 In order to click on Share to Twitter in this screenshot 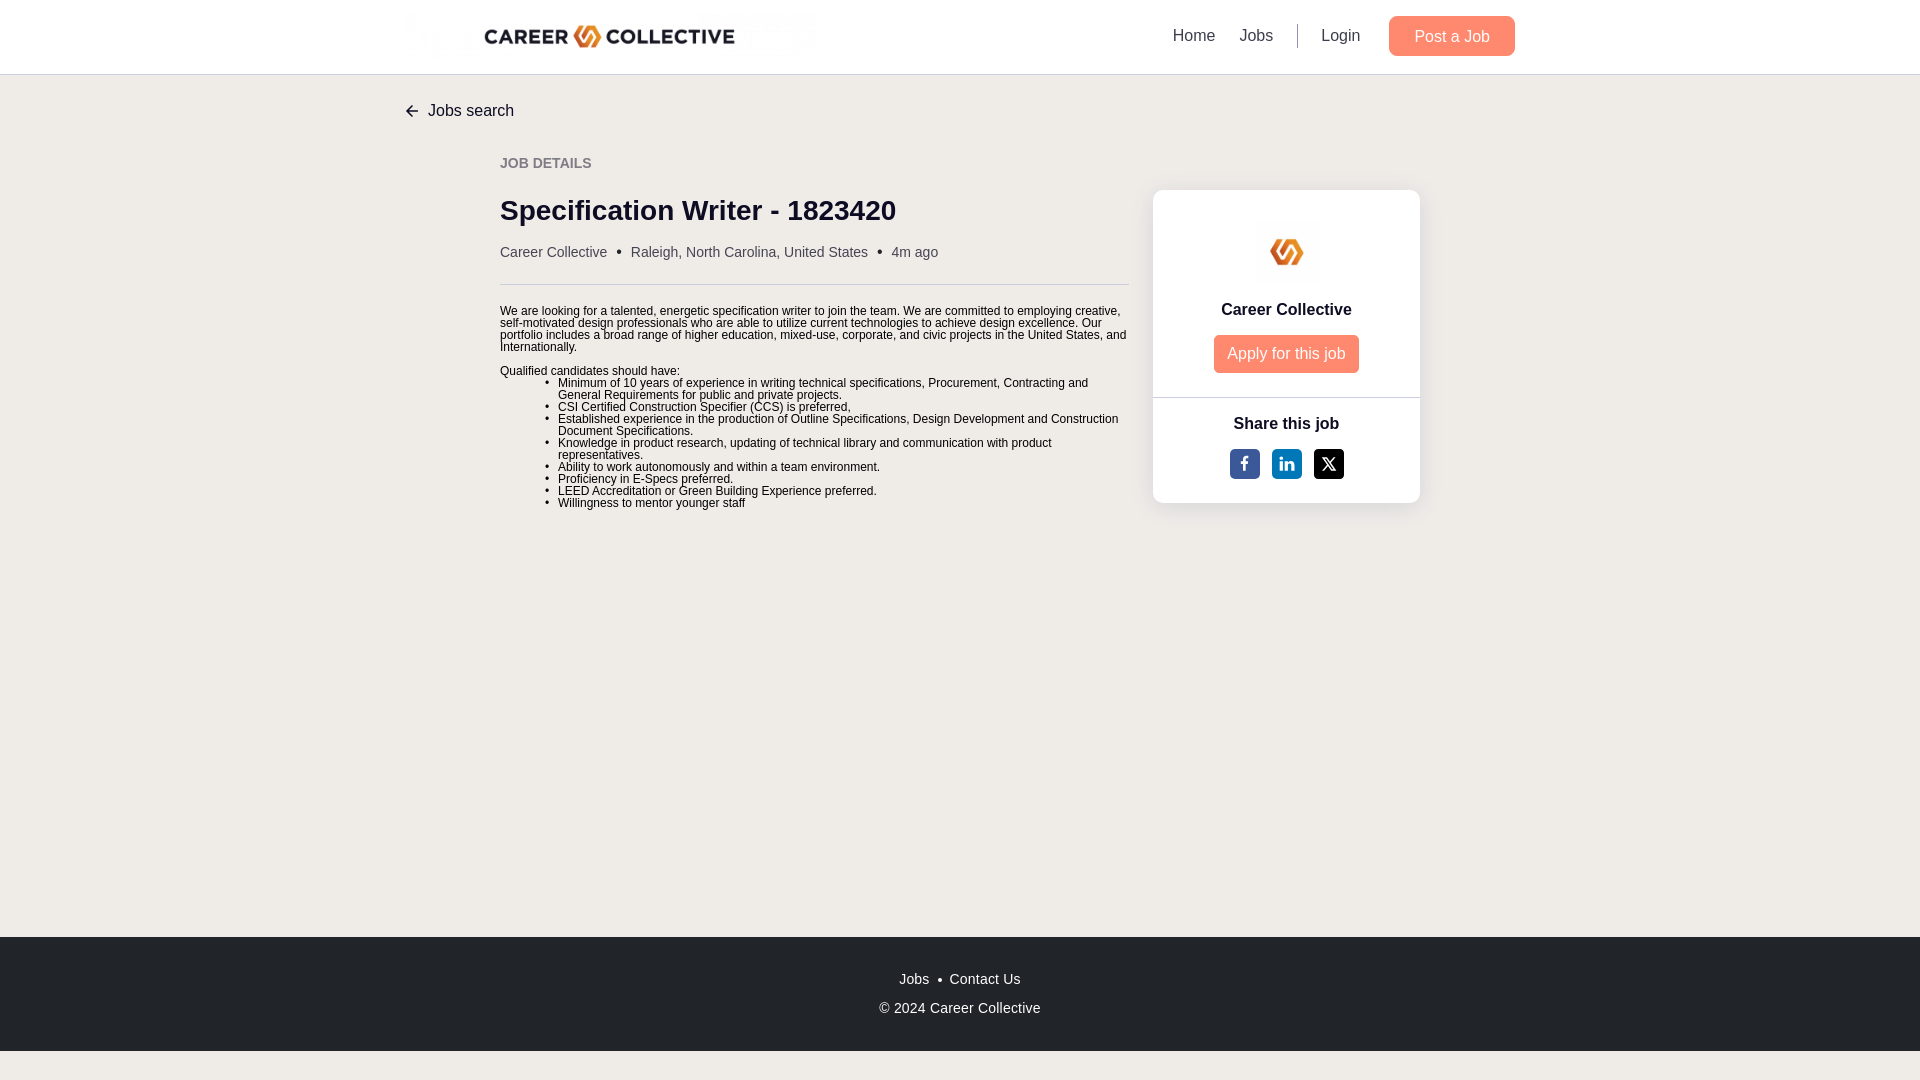, I will do `click(1328, 464)`.